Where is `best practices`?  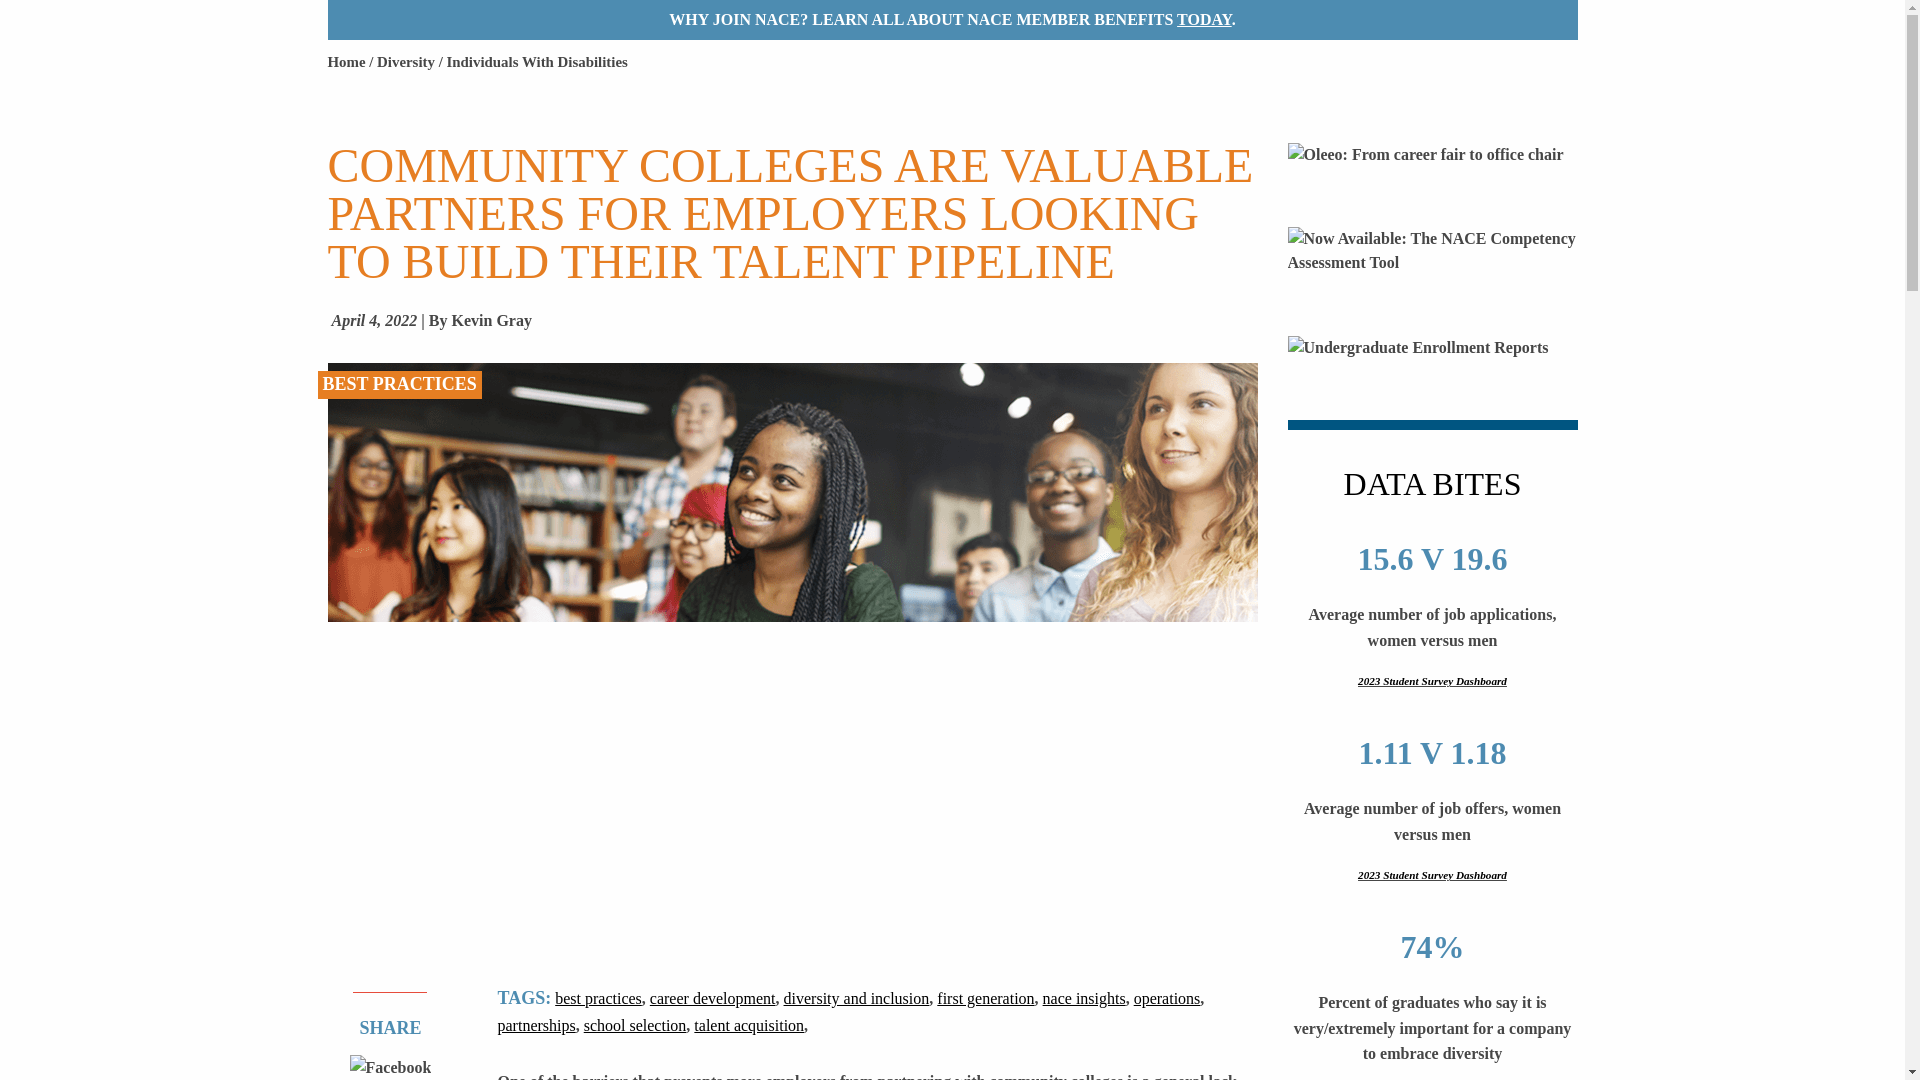 best practices is located at coordinates (598, 998).